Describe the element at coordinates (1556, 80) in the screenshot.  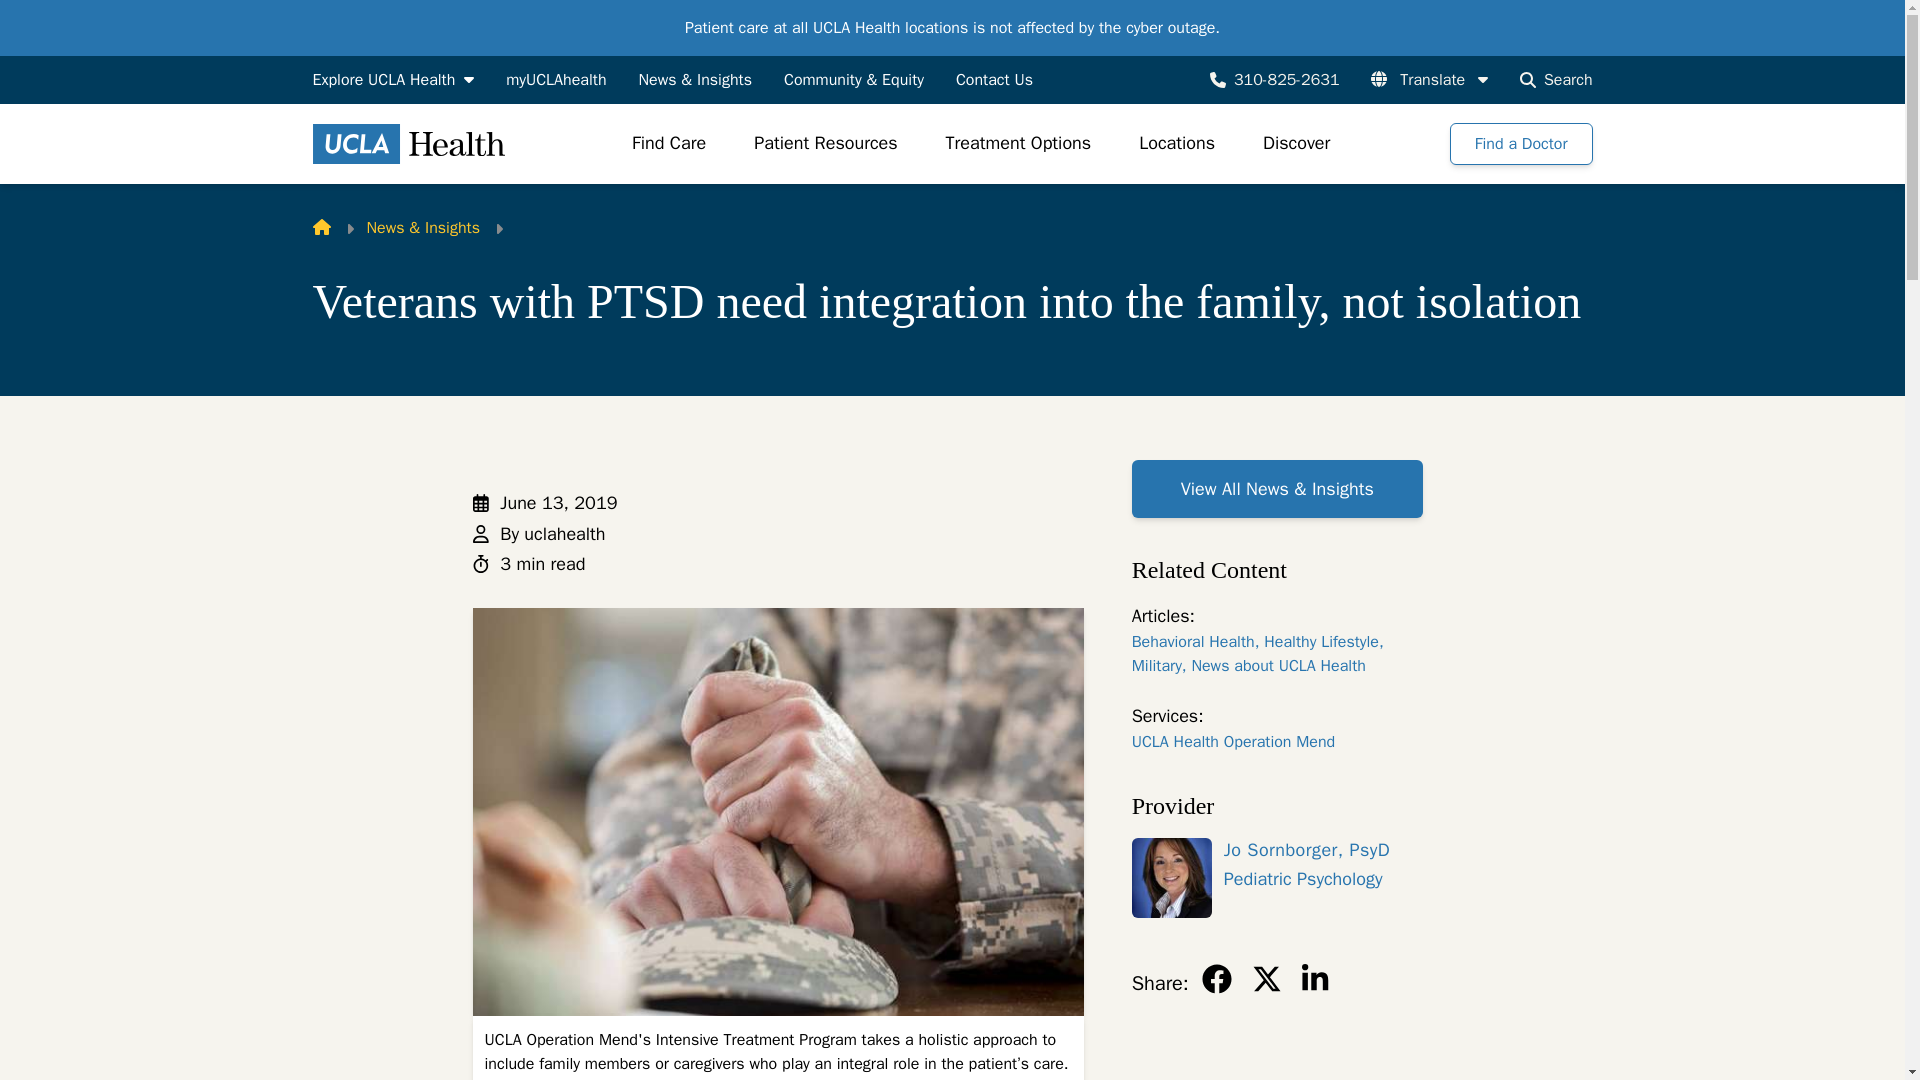
I see `Search` at that location.